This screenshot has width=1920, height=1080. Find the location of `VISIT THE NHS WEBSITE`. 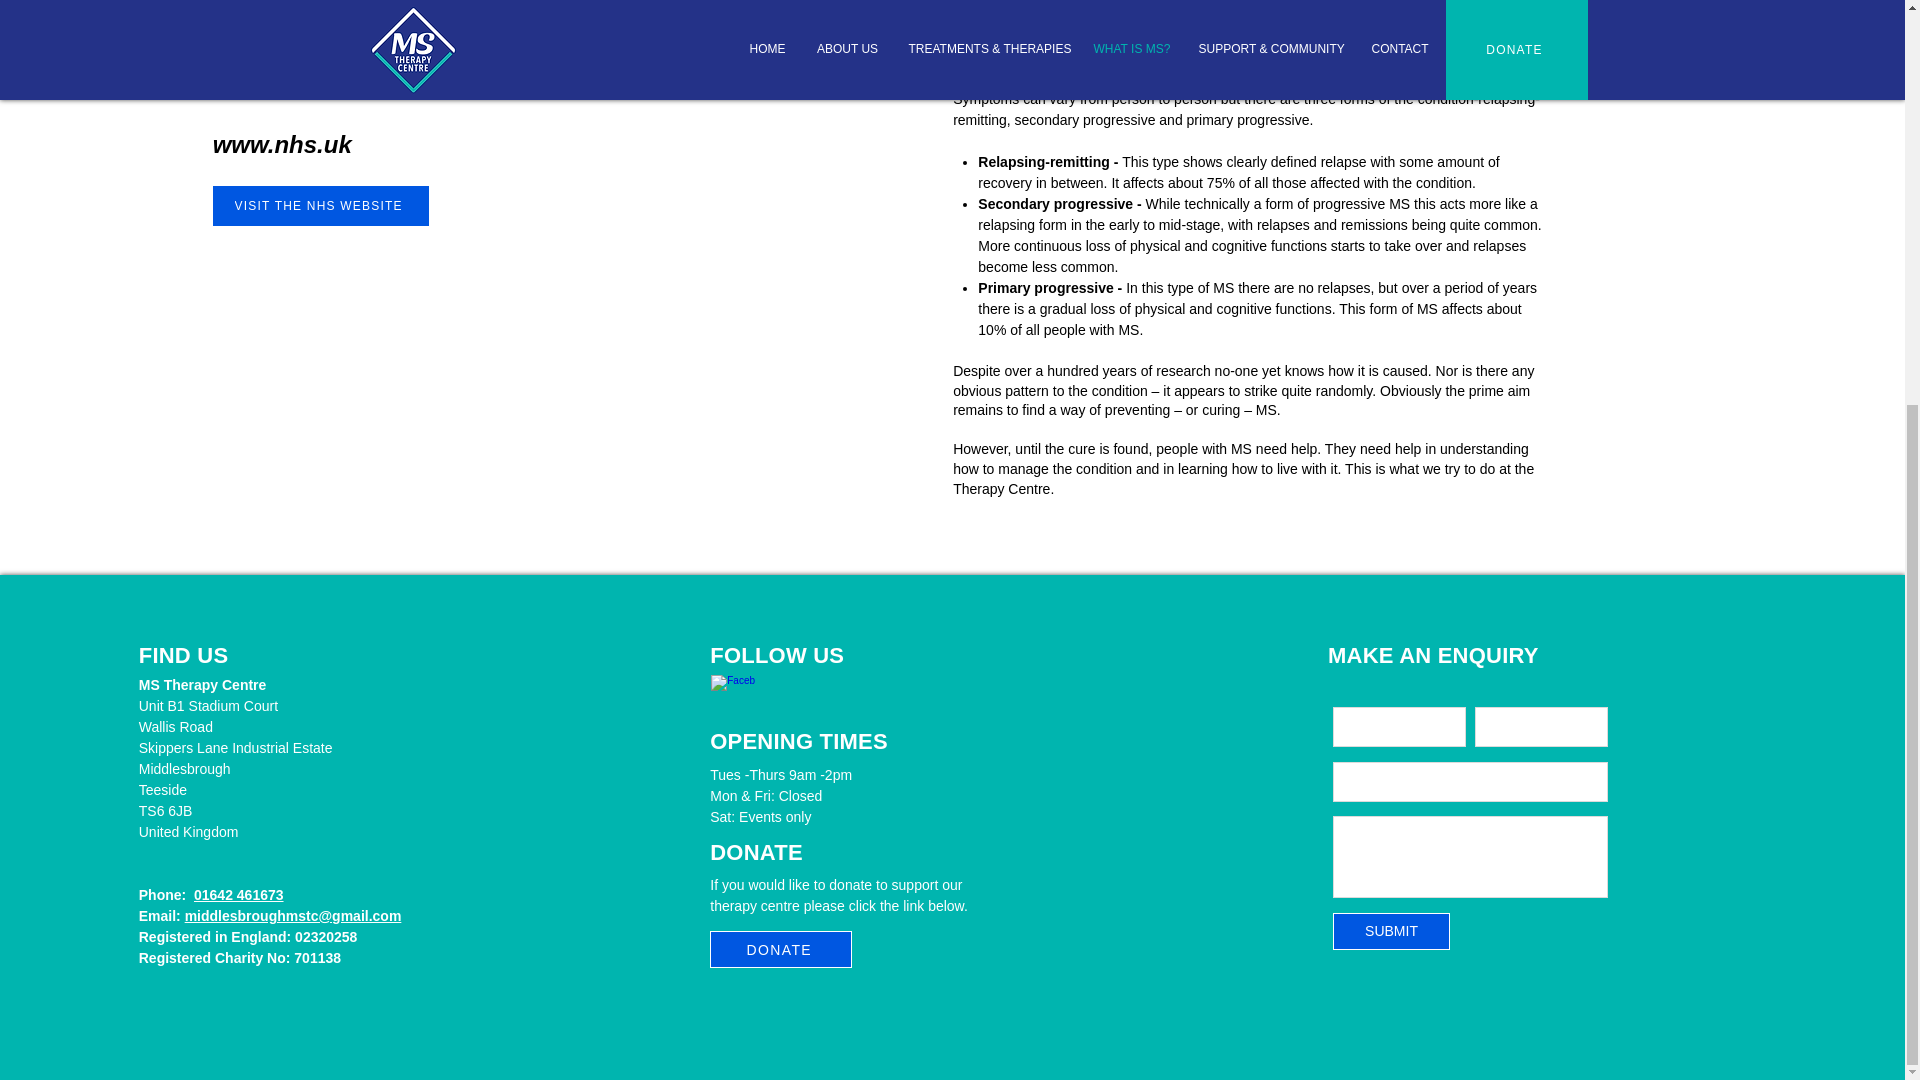

VISIT THE NHS WEBSITE is located at coordinates (320, 205).